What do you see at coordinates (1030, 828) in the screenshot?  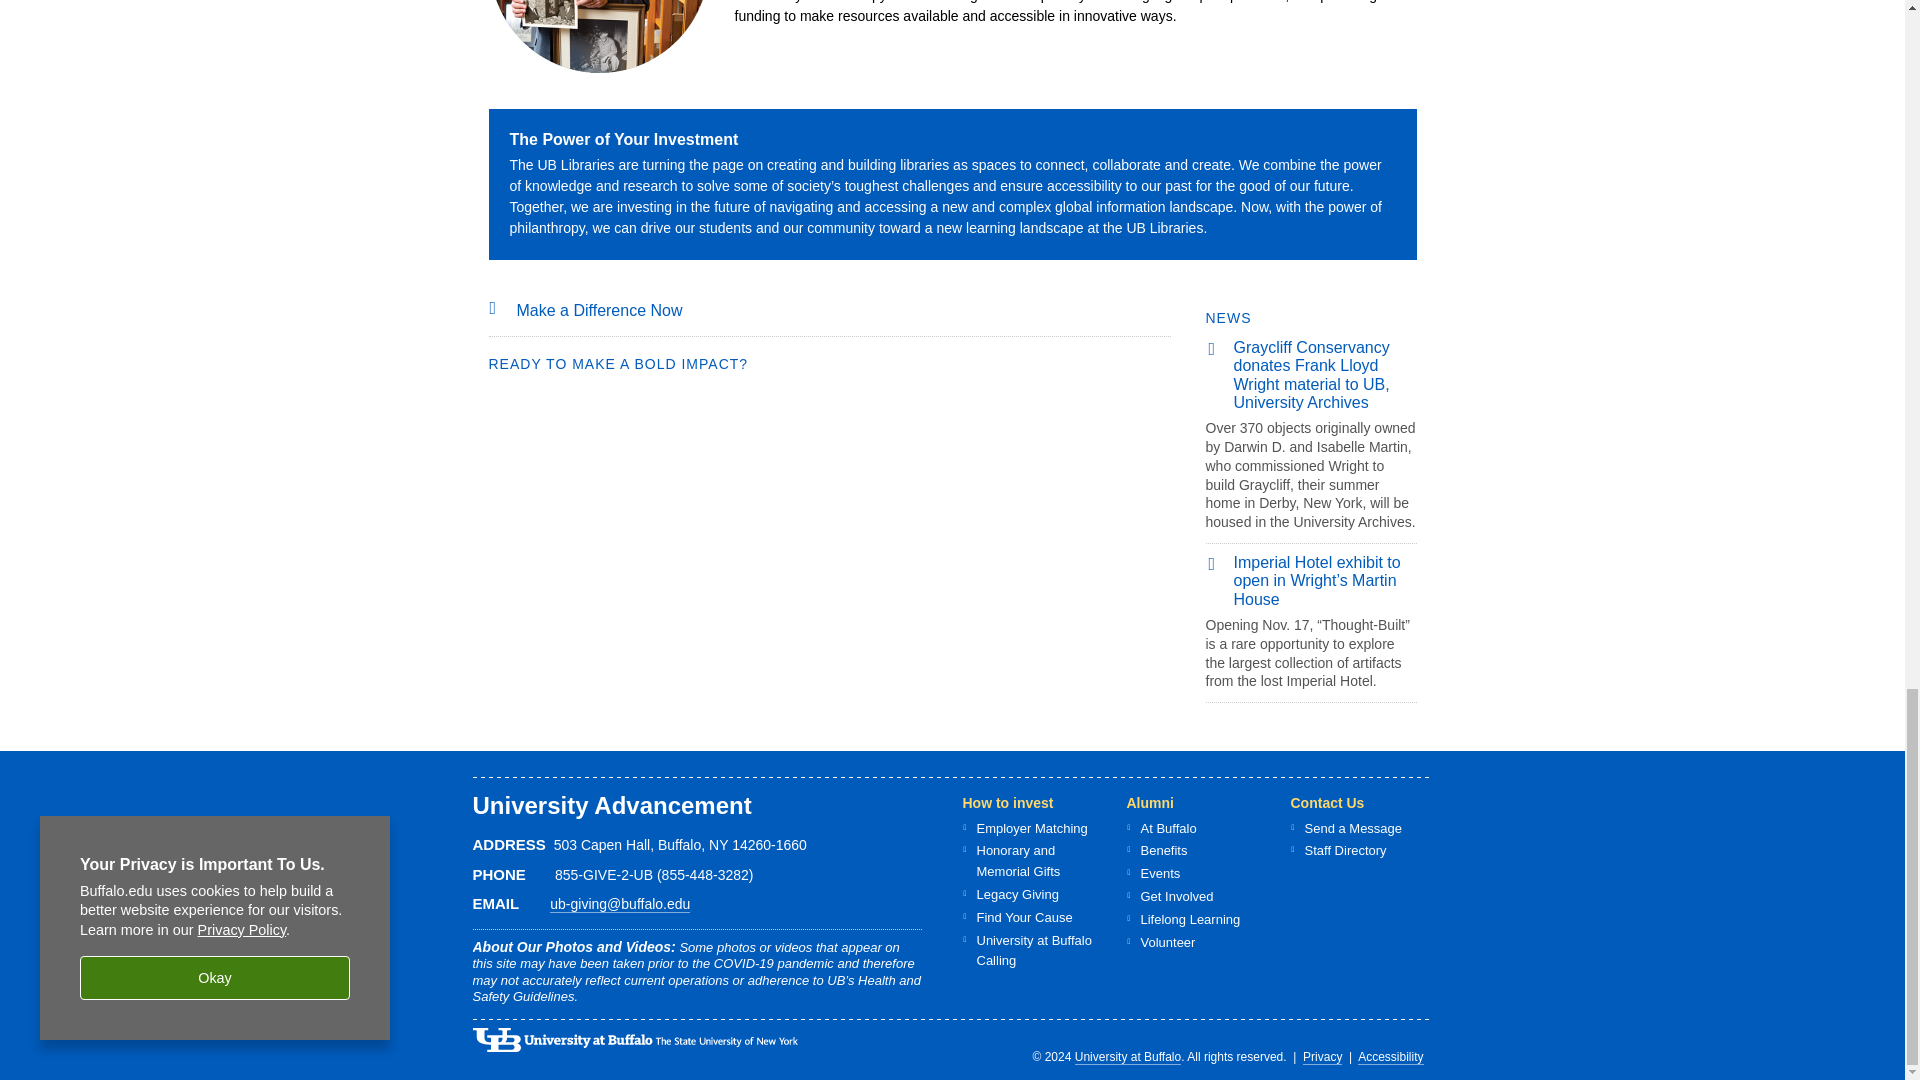 I see `Employer Matching` at bounding box center [1030, 828].